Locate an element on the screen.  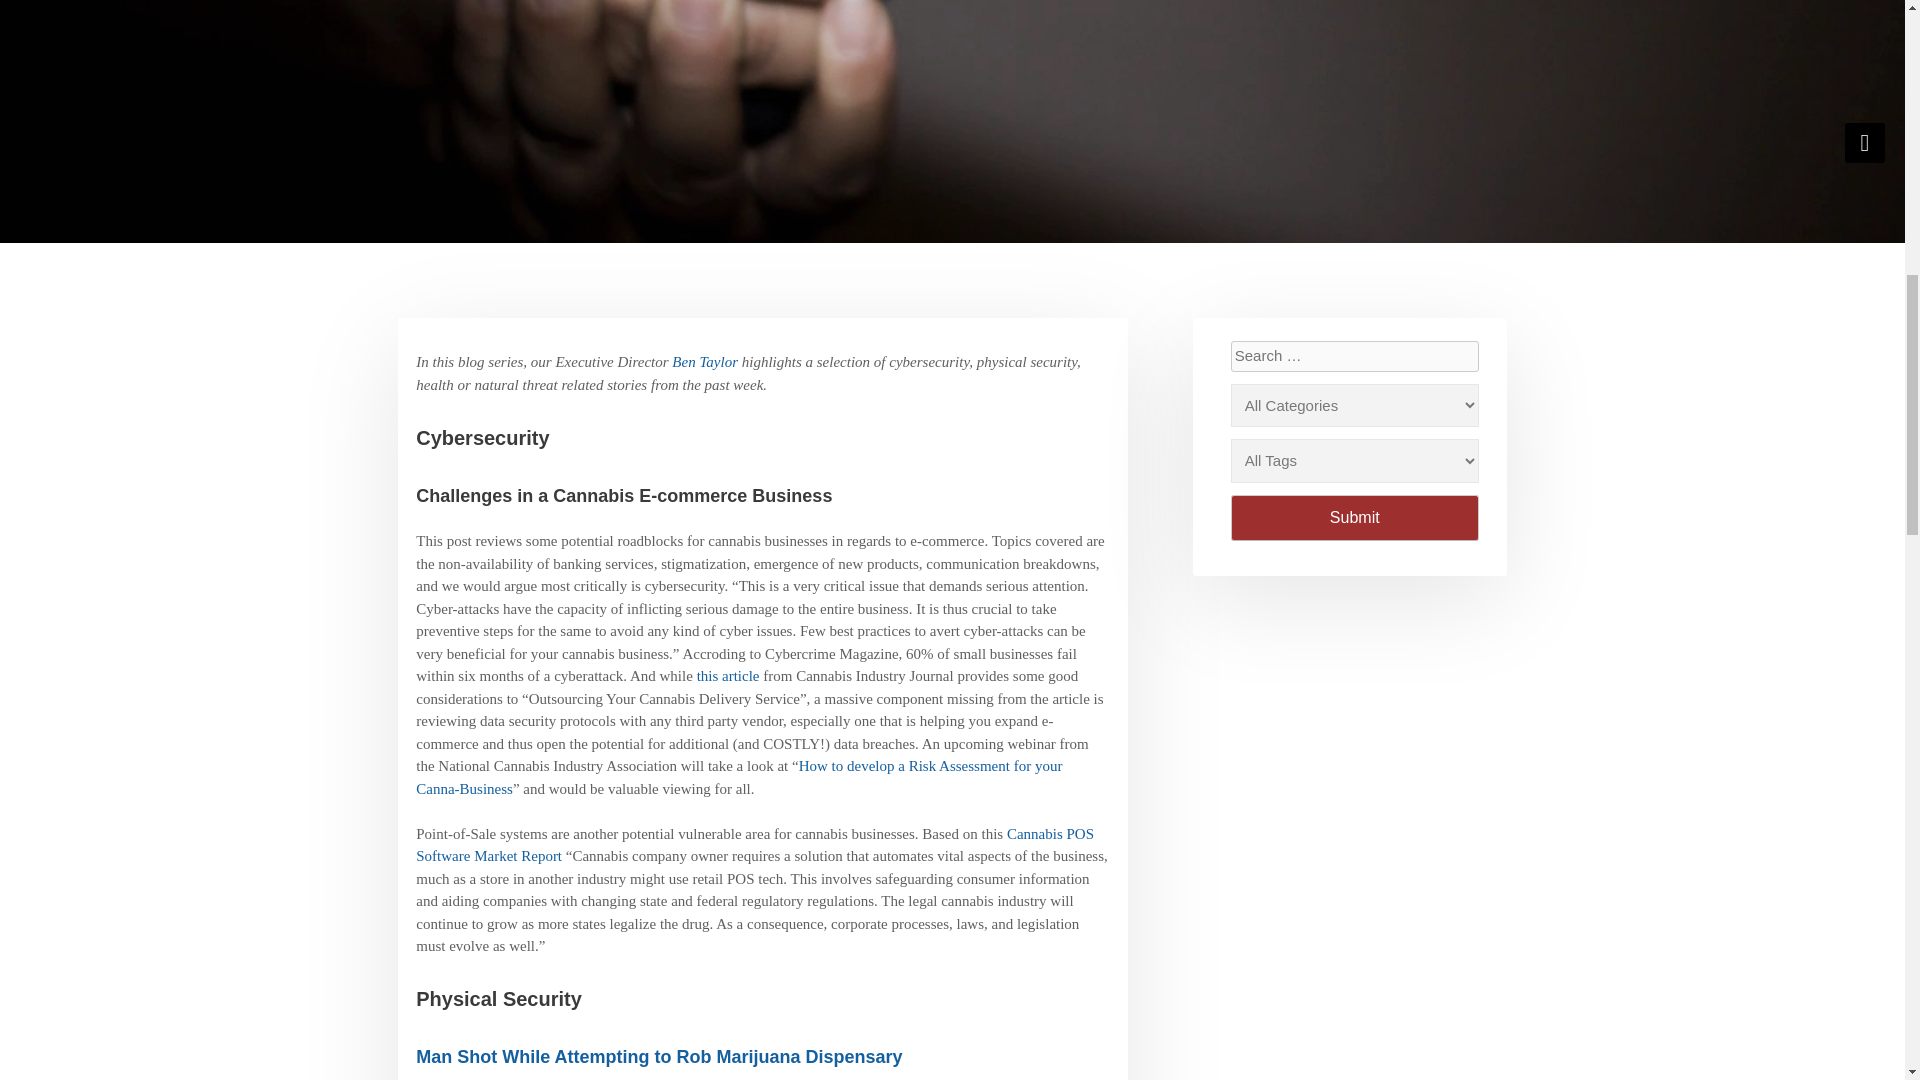
this article is located at coordinates (728, 676).